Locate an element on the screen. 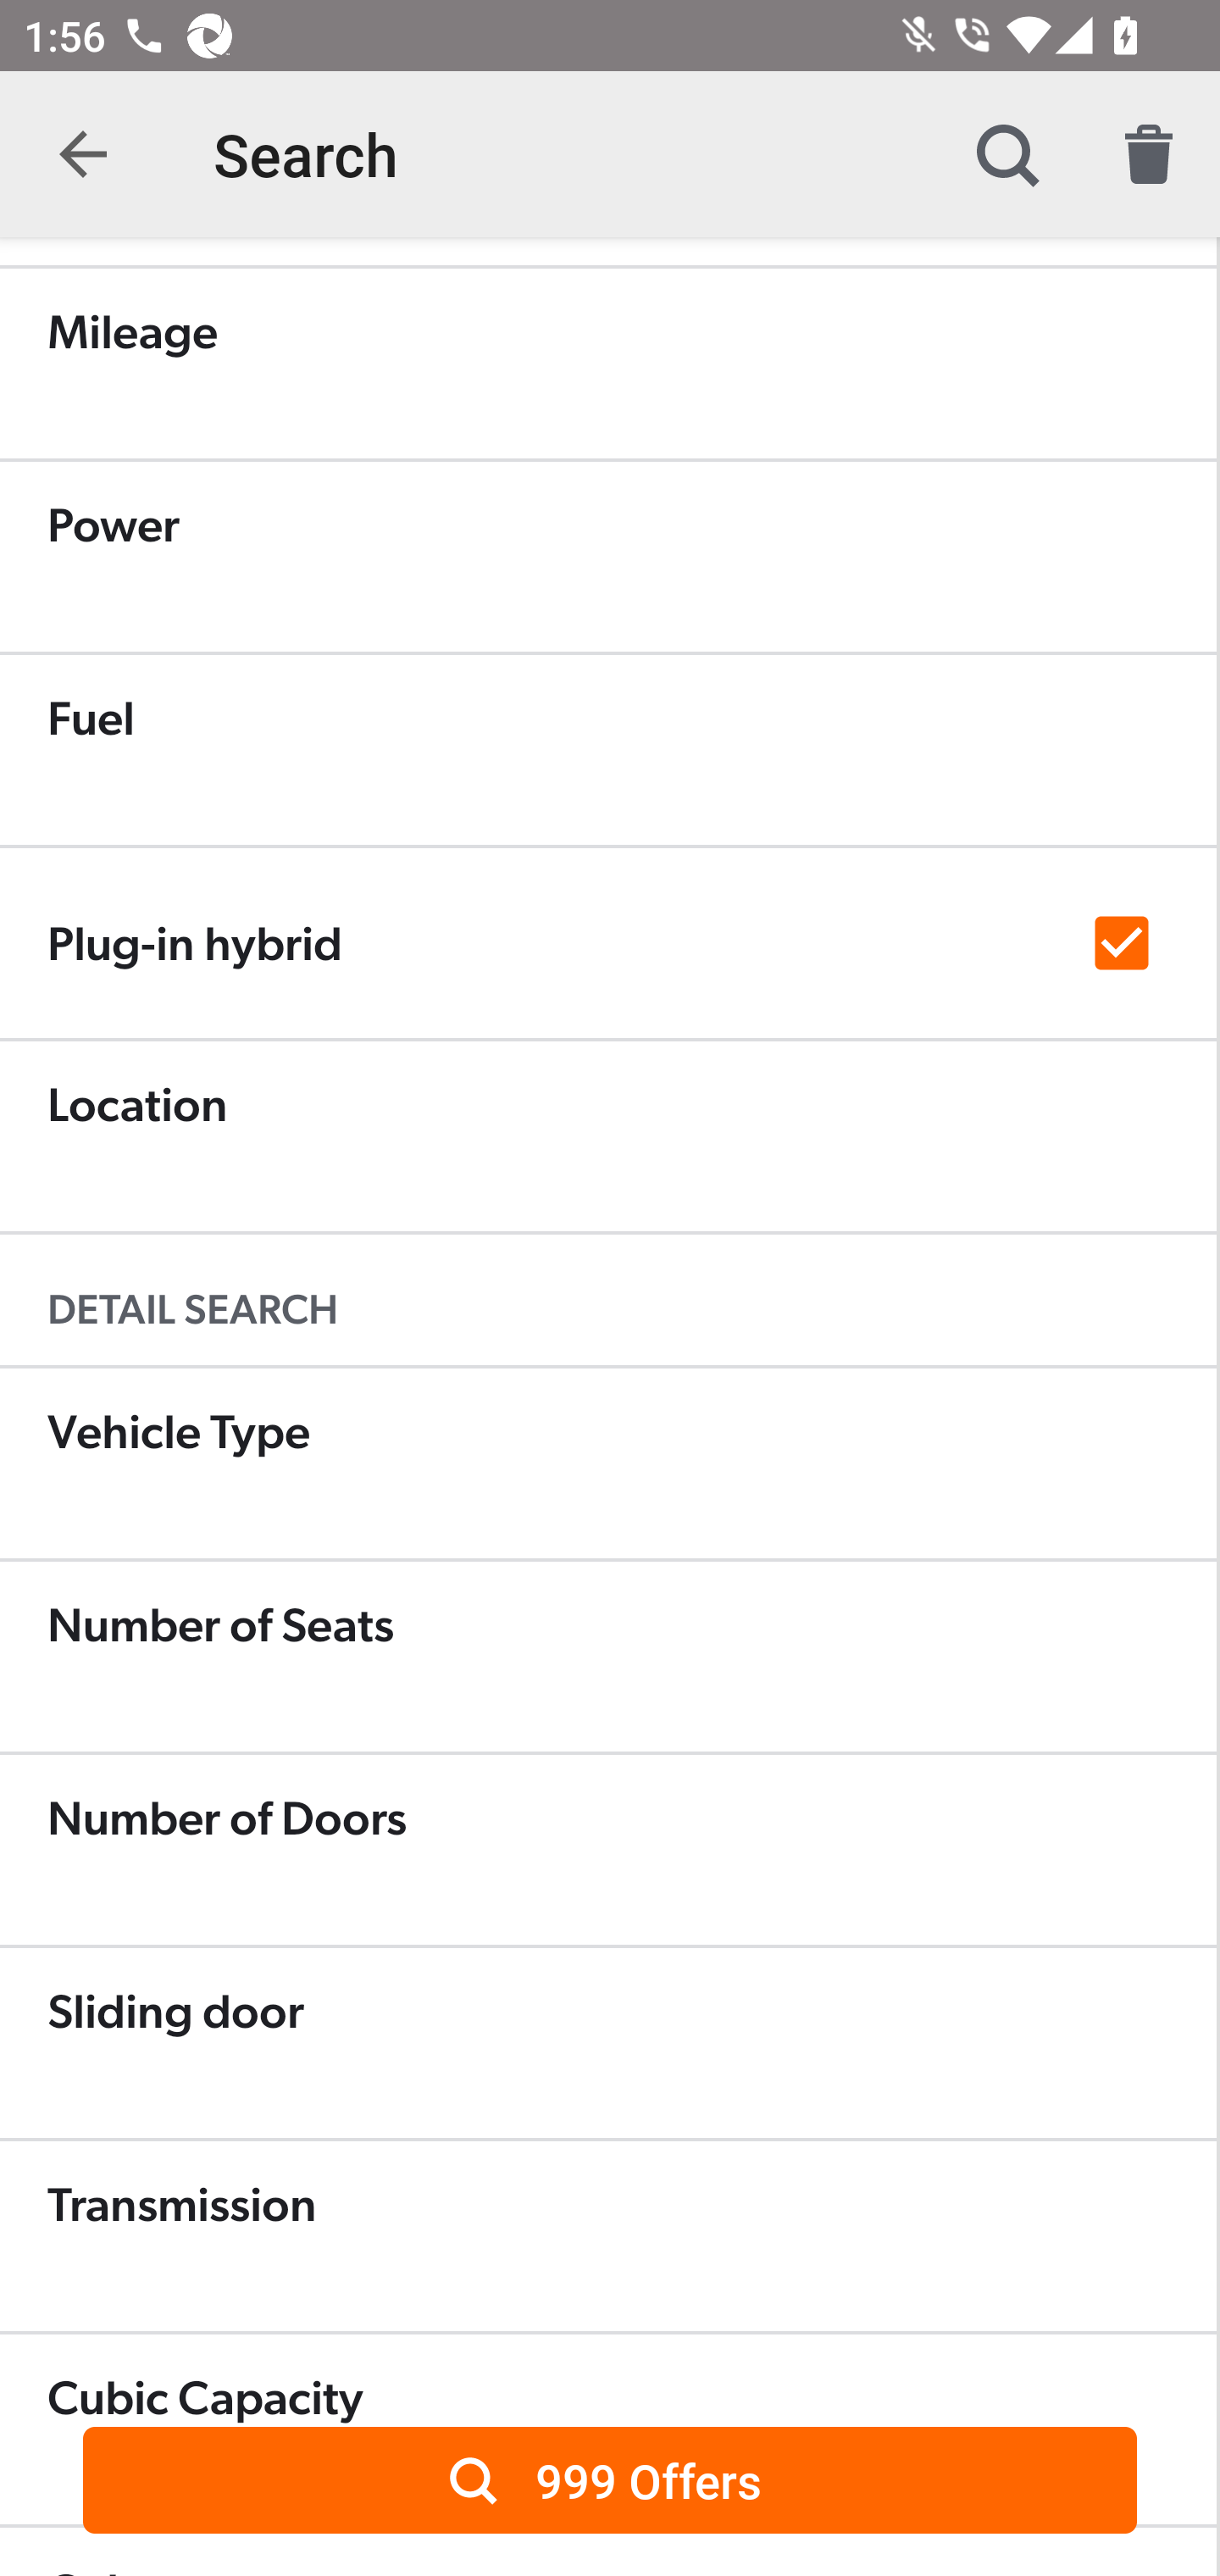 The width and height of the screenshot is (1220, 2576). Location is located at coordinates (608, 1135).